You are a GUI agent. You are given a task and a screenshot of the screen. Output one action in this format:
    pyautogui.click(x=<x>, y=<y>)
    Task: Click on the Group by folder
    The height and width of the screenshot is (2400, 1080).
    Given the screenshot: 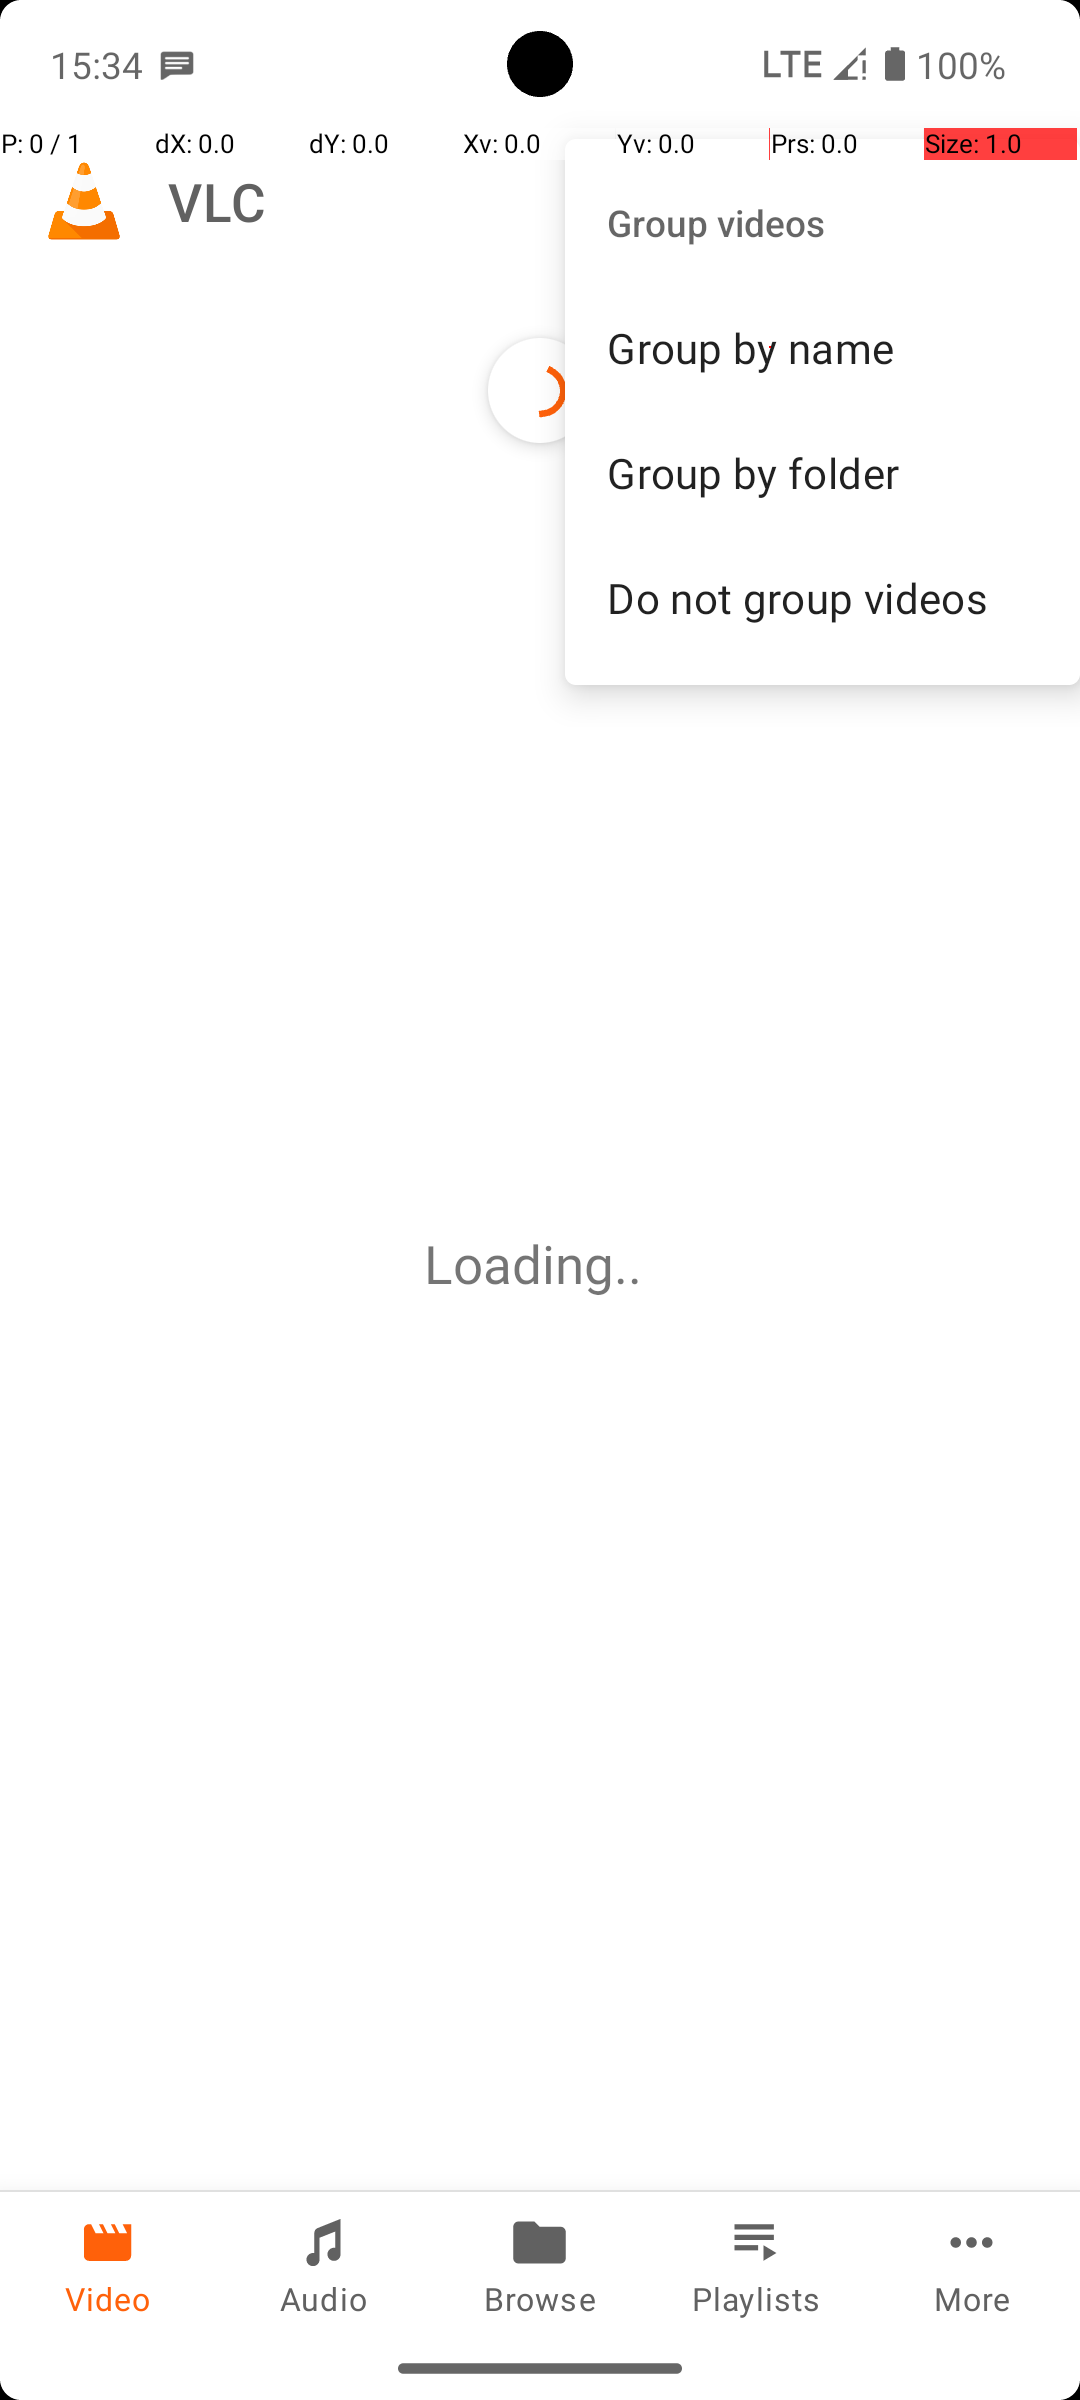 What is the action you would take?
    pyautogui.click(x=822, y=472)
    